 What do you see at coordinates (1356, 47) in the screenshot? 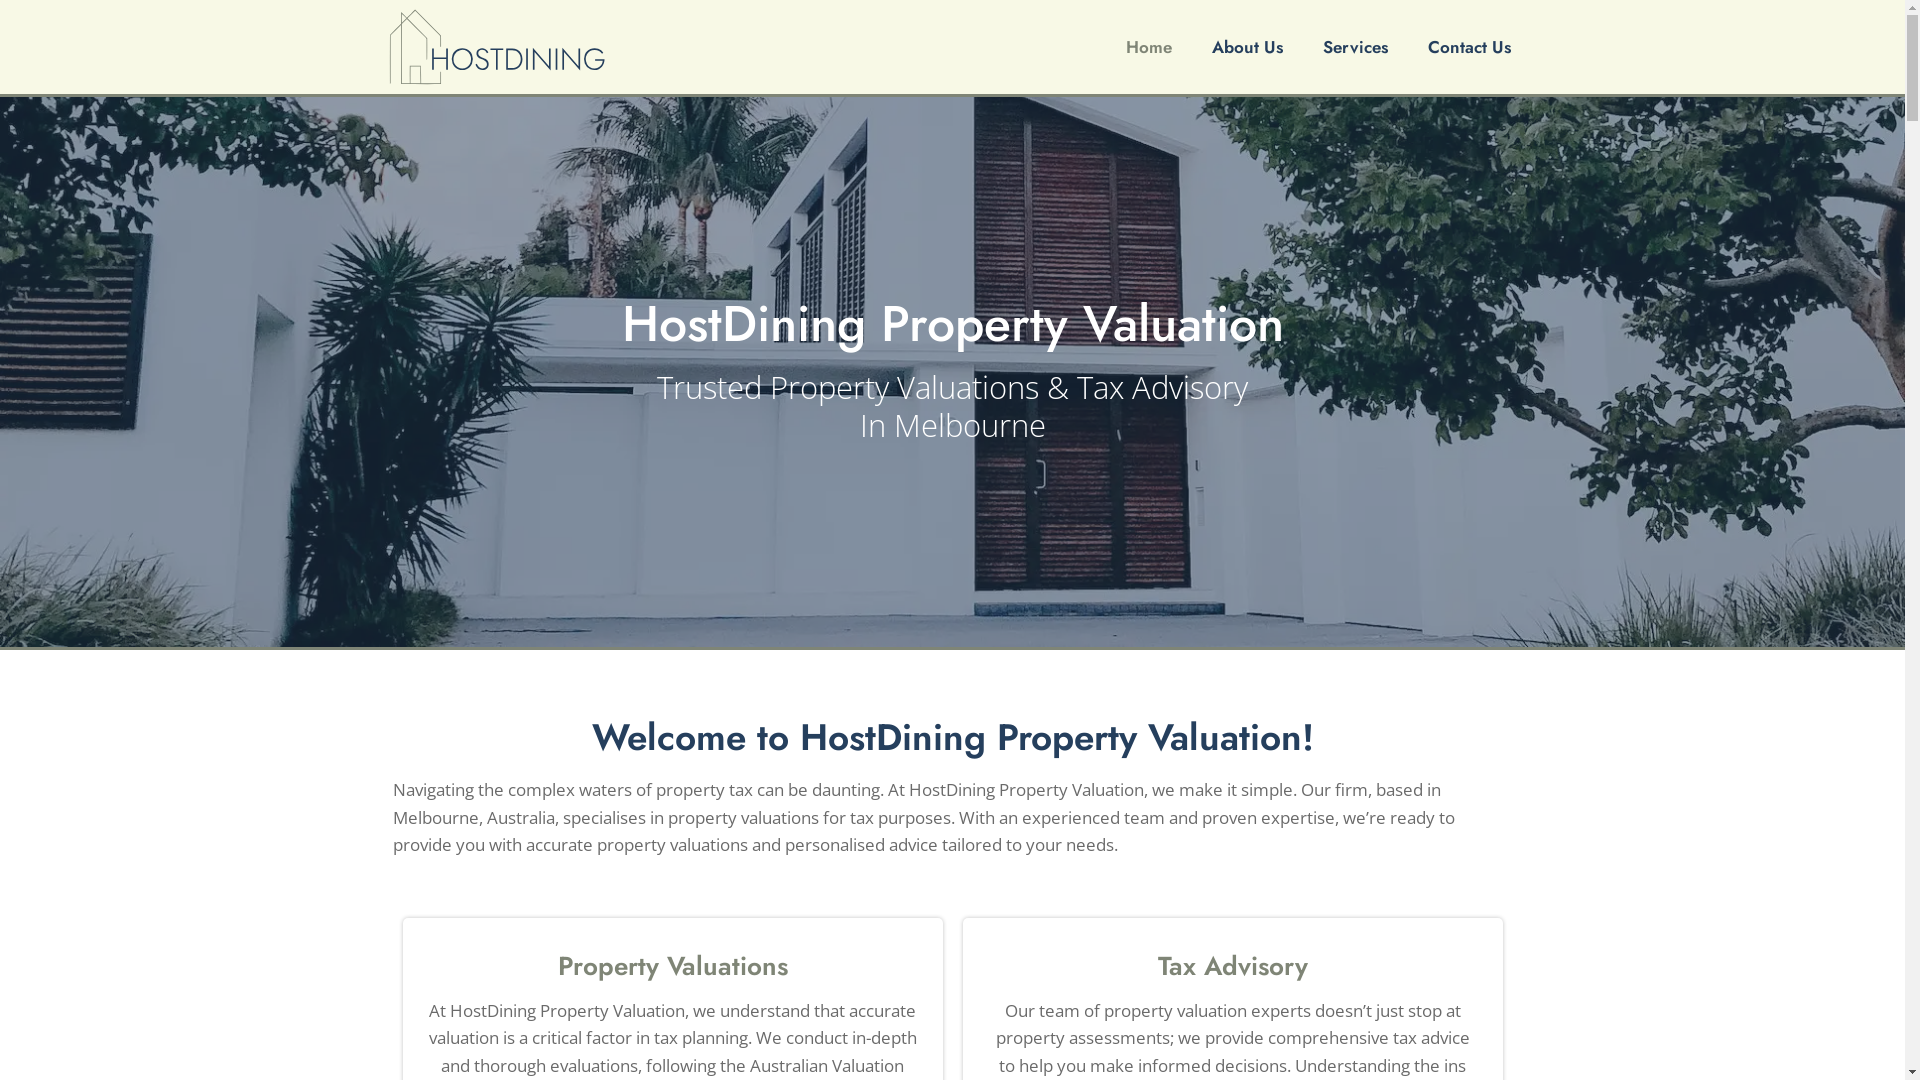
I see `Services` at bounding box center [1356, 47].